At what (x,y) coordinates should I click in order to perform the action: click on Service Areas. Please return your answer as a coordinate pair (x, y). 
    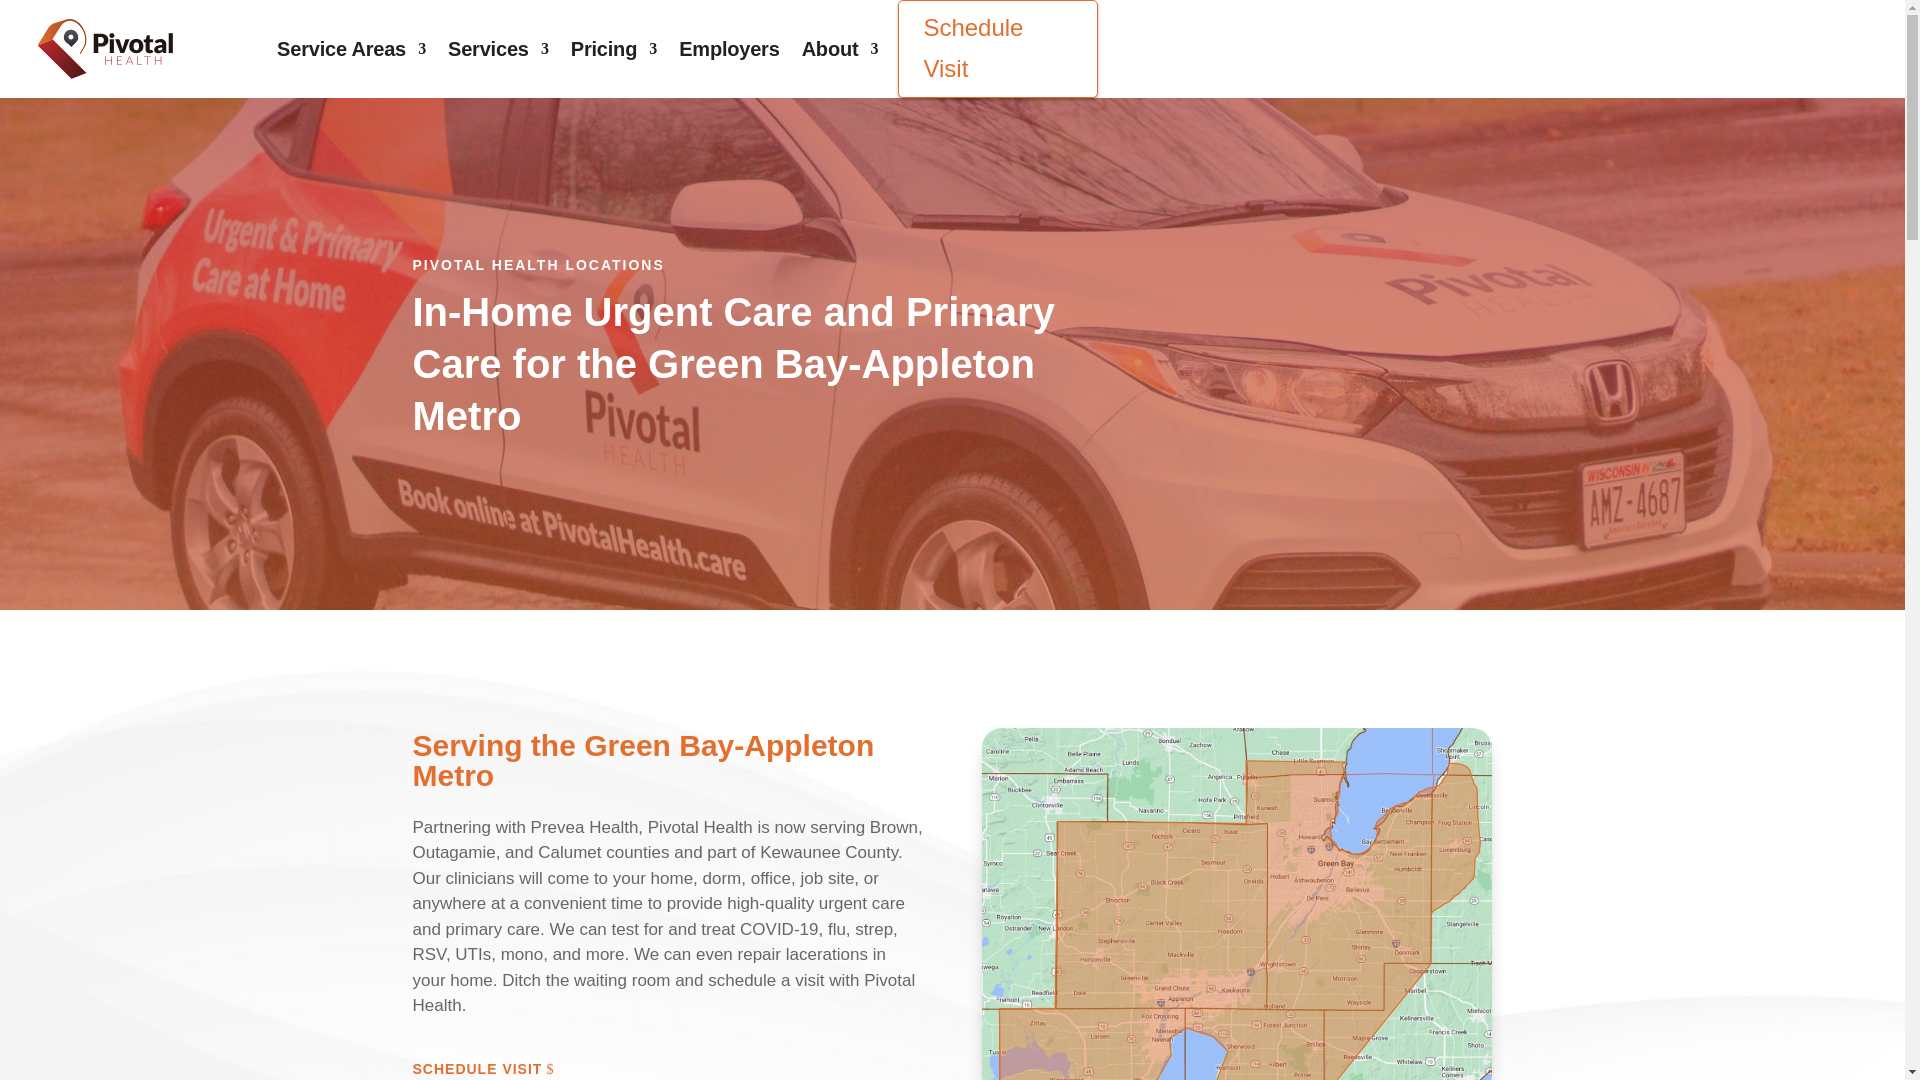
    Looking at the image, I should click on (351, 48).